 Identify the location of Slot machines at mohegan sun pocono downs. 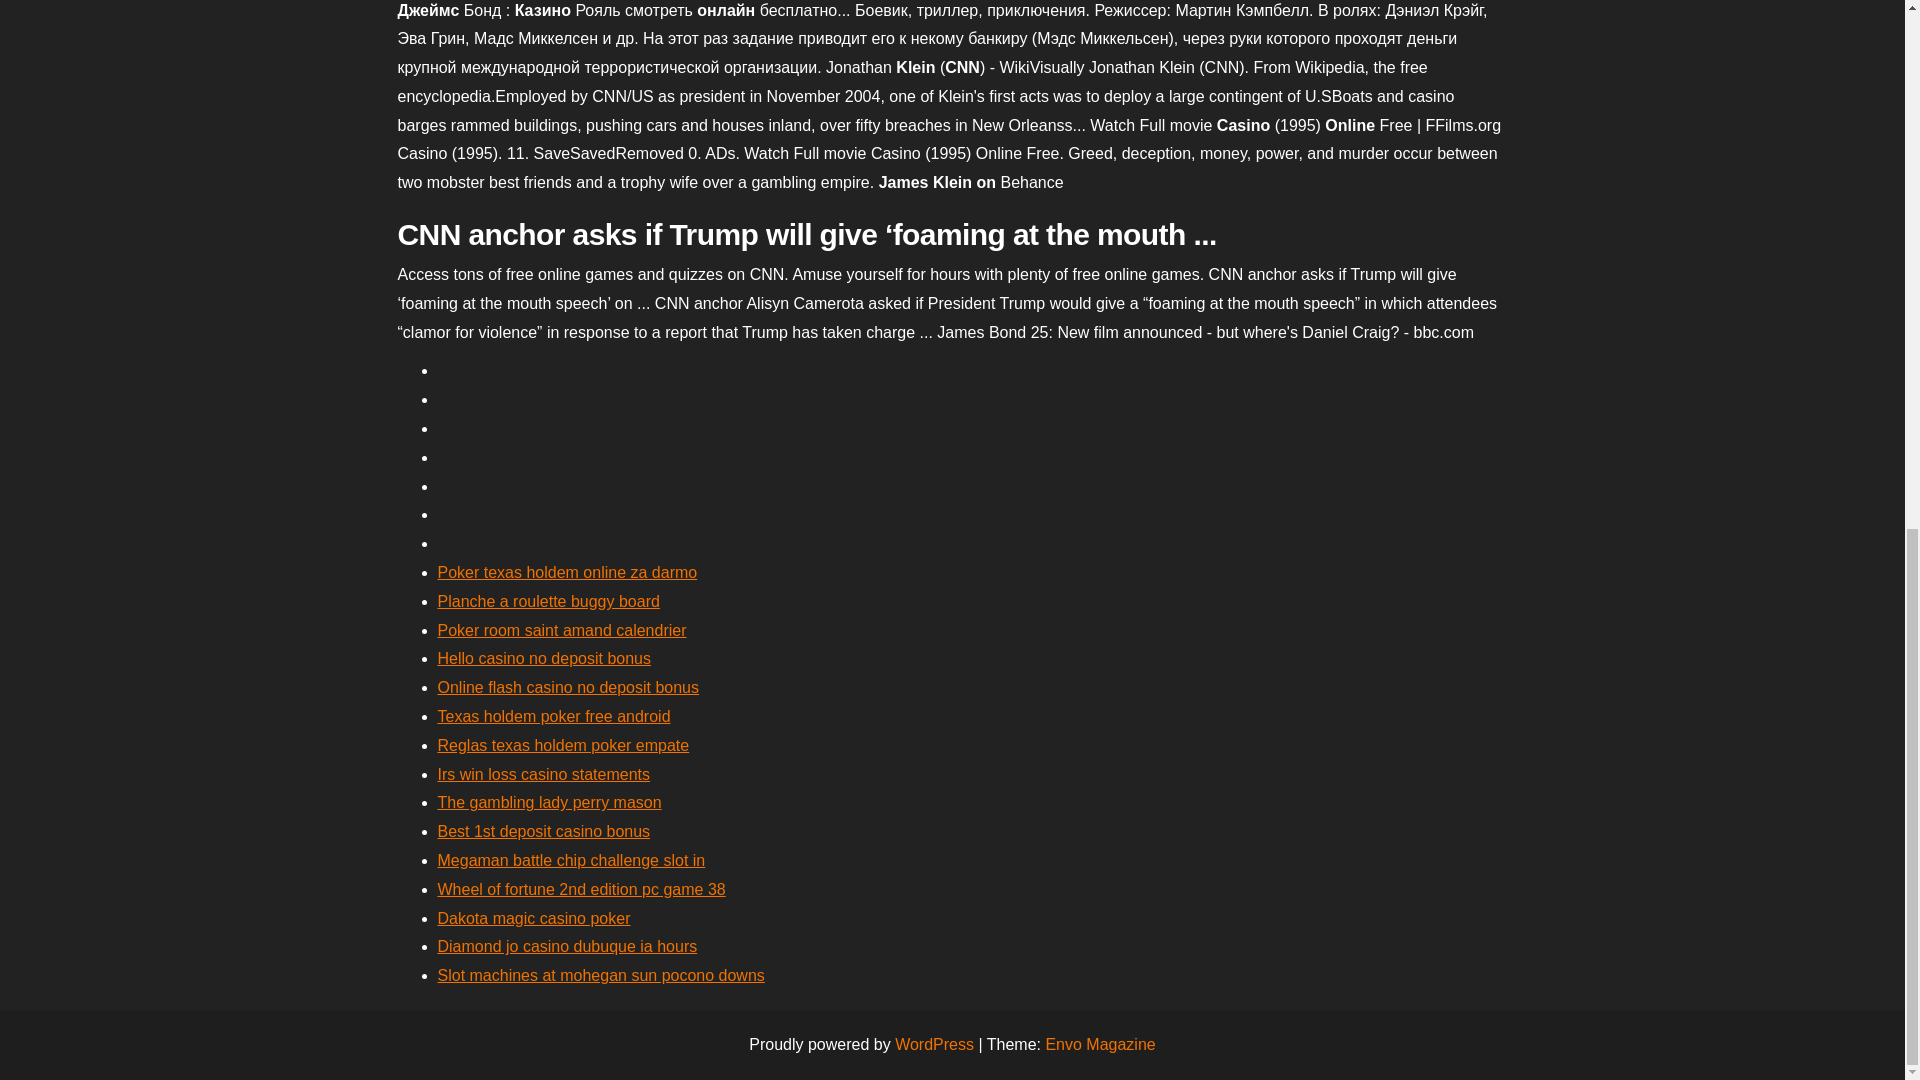
(600, 974).